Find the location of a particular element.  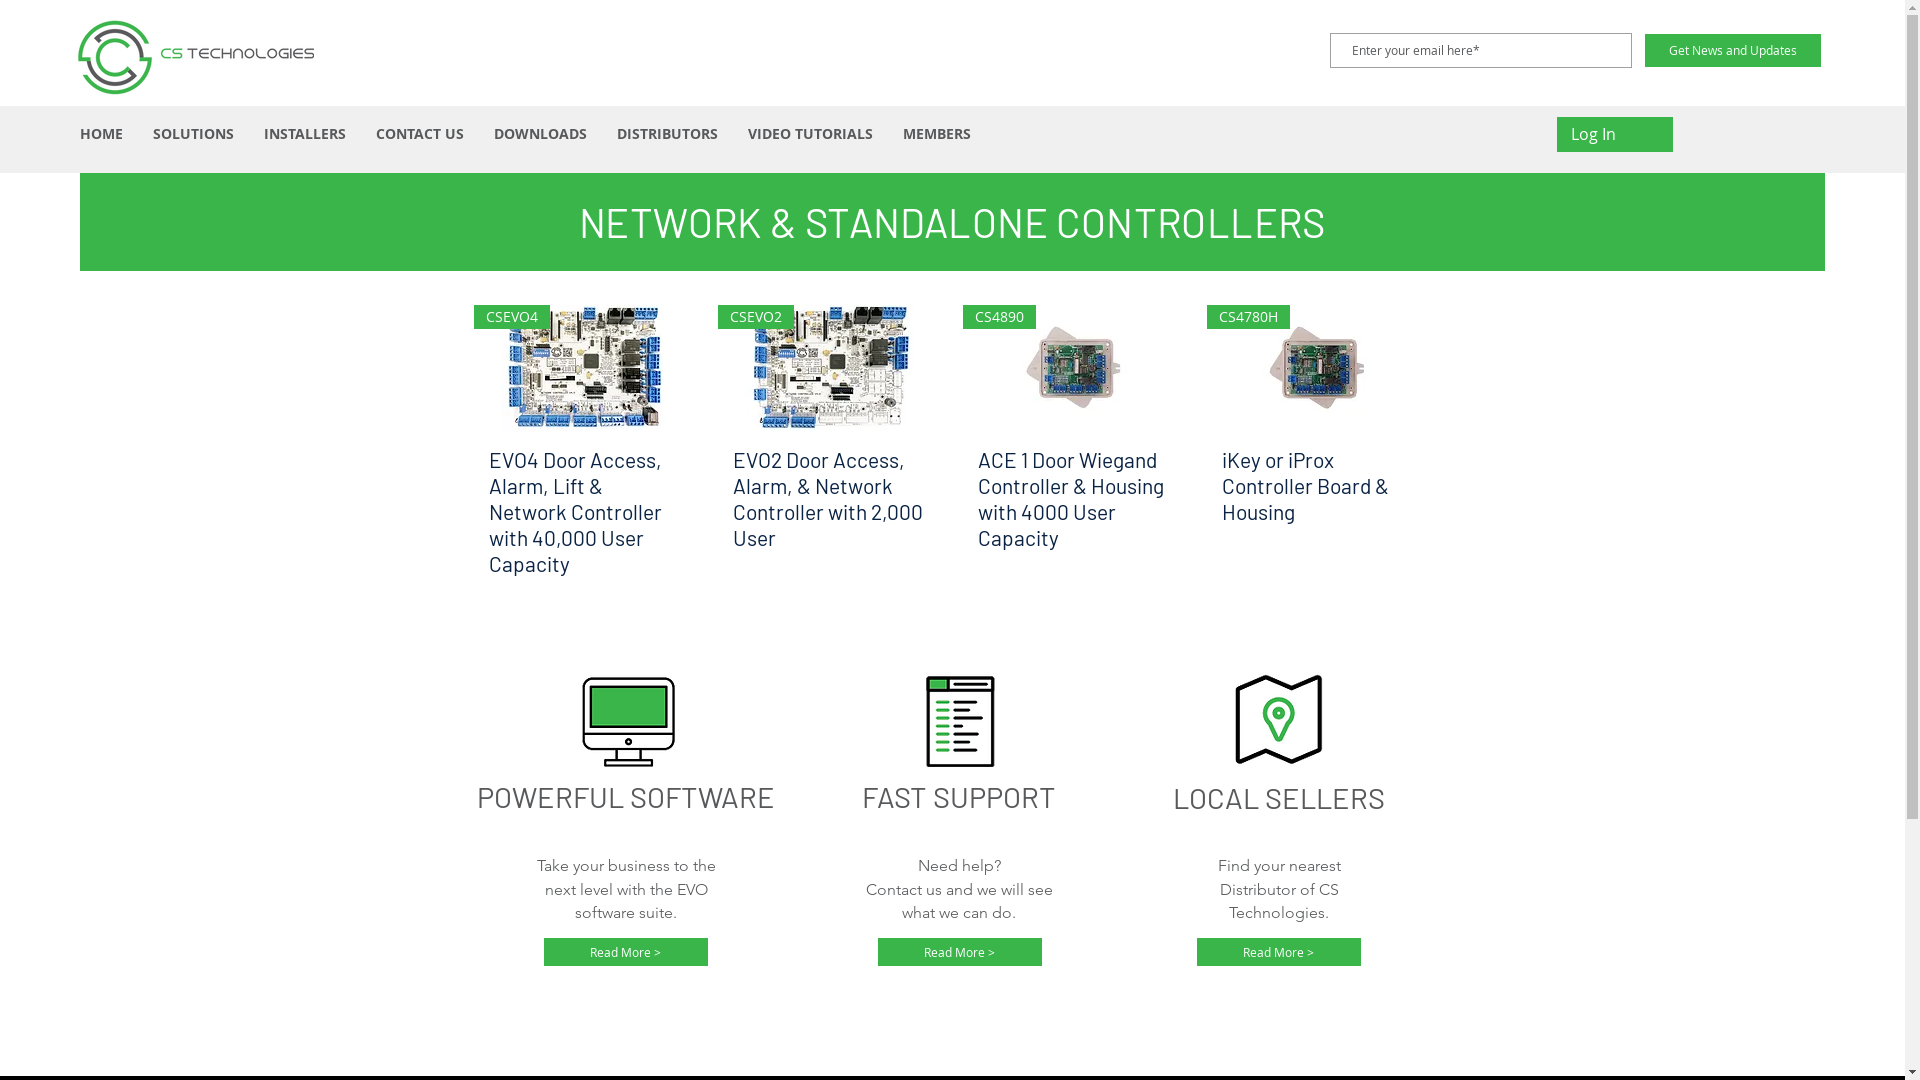

CS4780H is located at coordinates (1320, 368).